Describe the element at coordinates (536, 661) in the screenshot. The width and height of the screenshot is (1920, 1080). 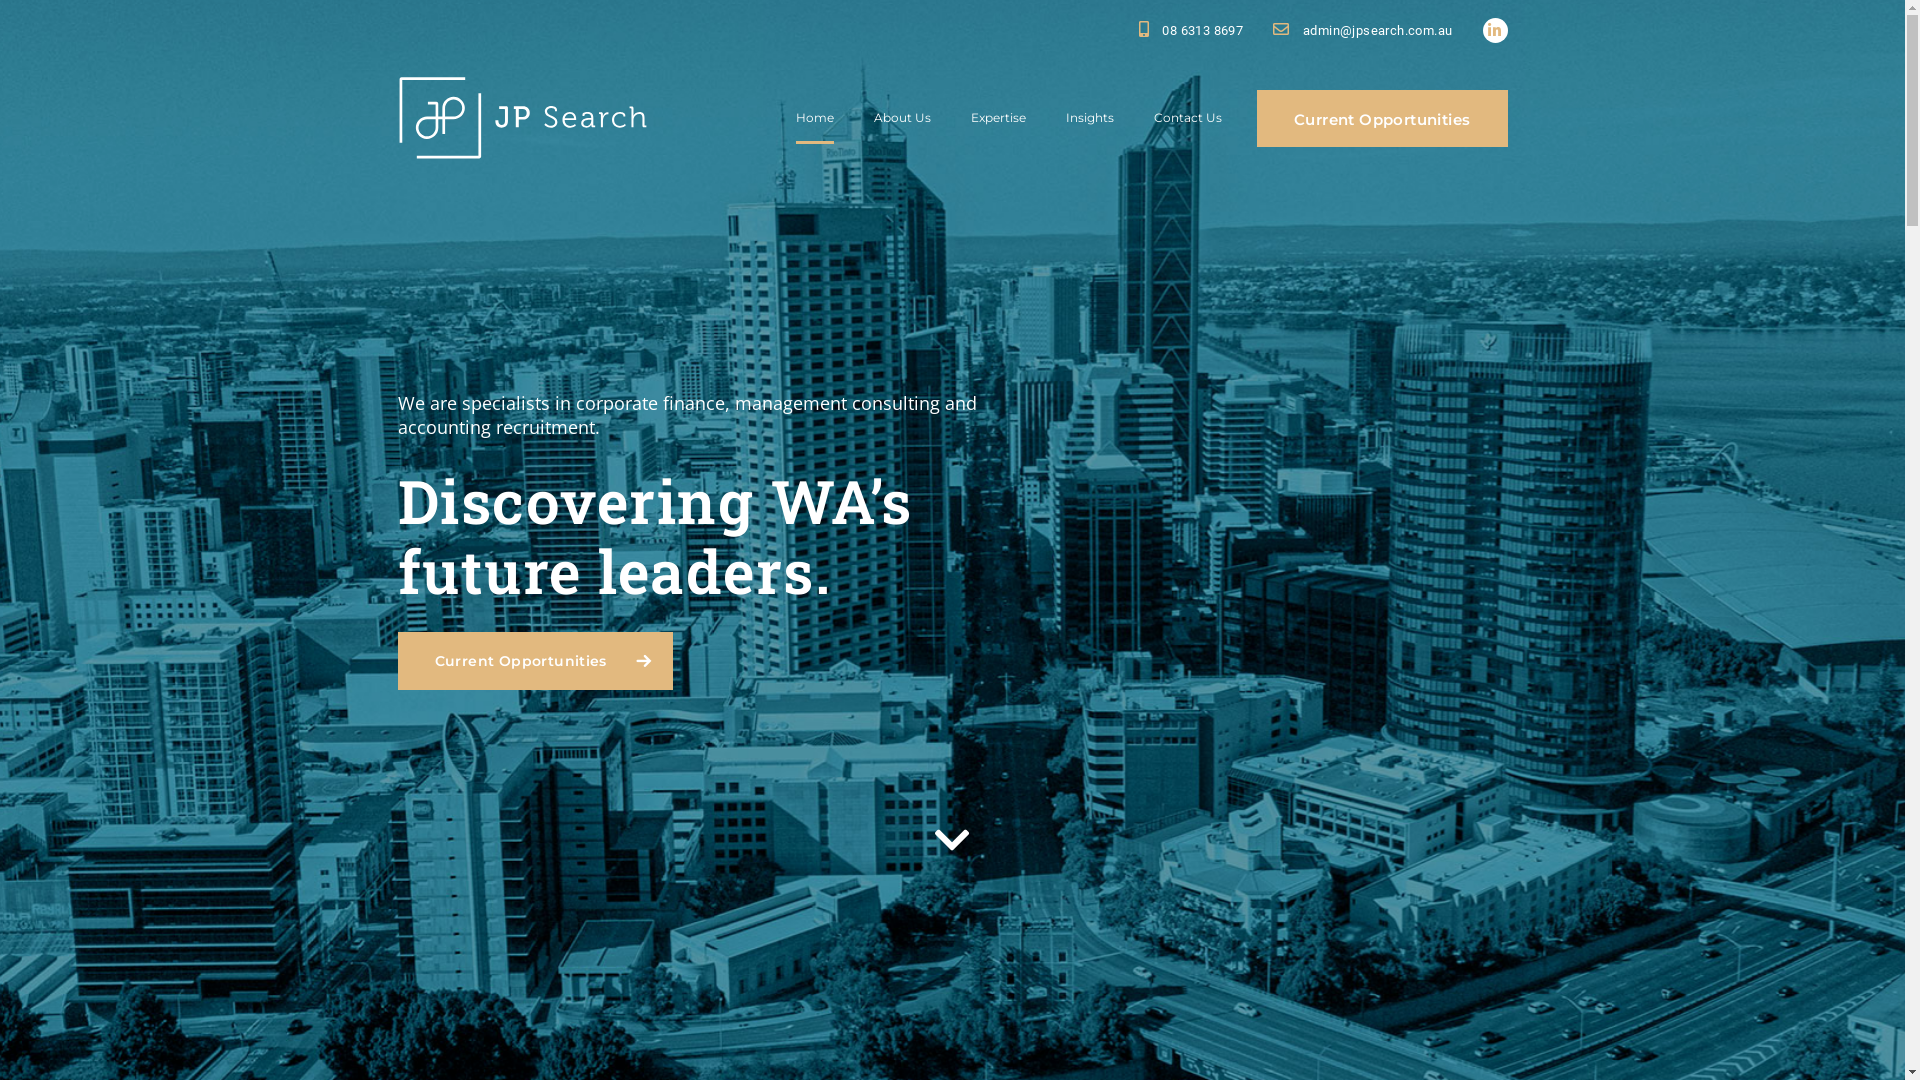
I see `Current Opportunities` at that location.